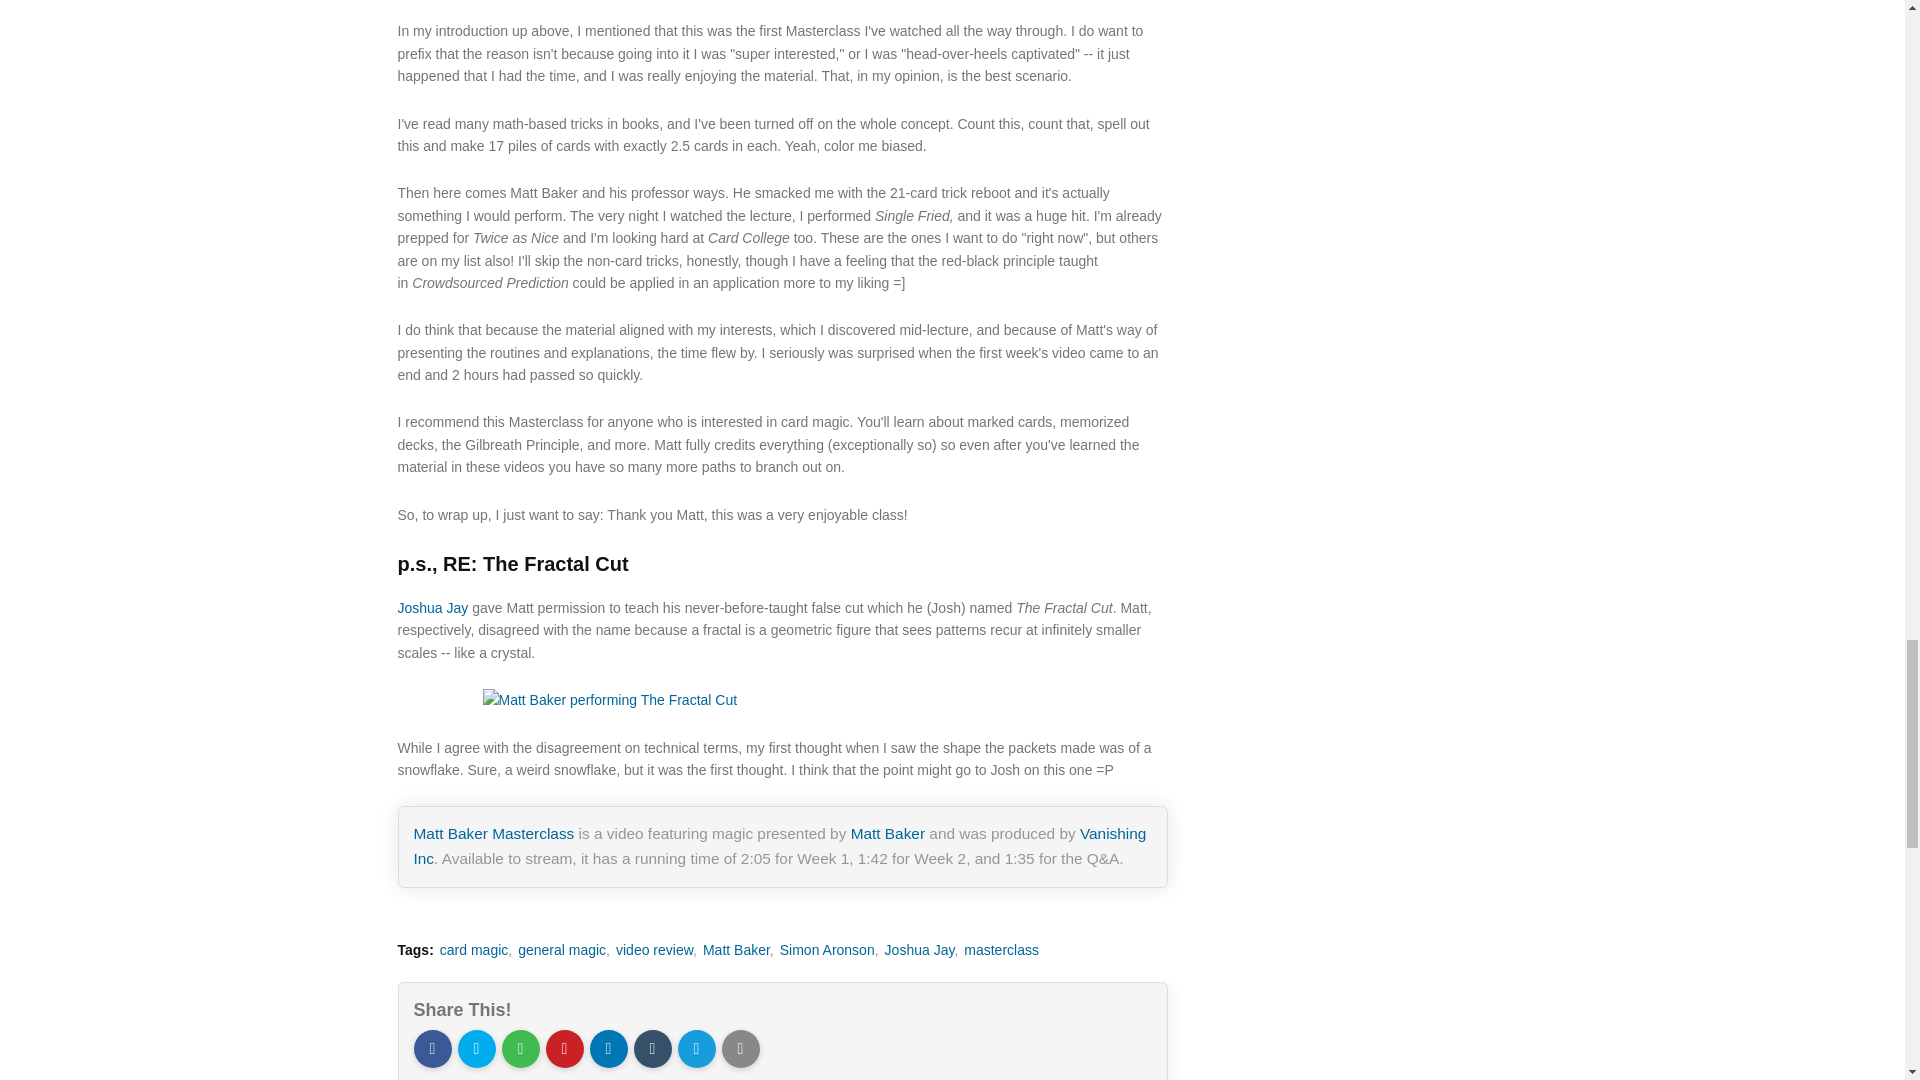 The image size is (1920, 1080). I want to click on Vanishing Inc, so click(780, 846).